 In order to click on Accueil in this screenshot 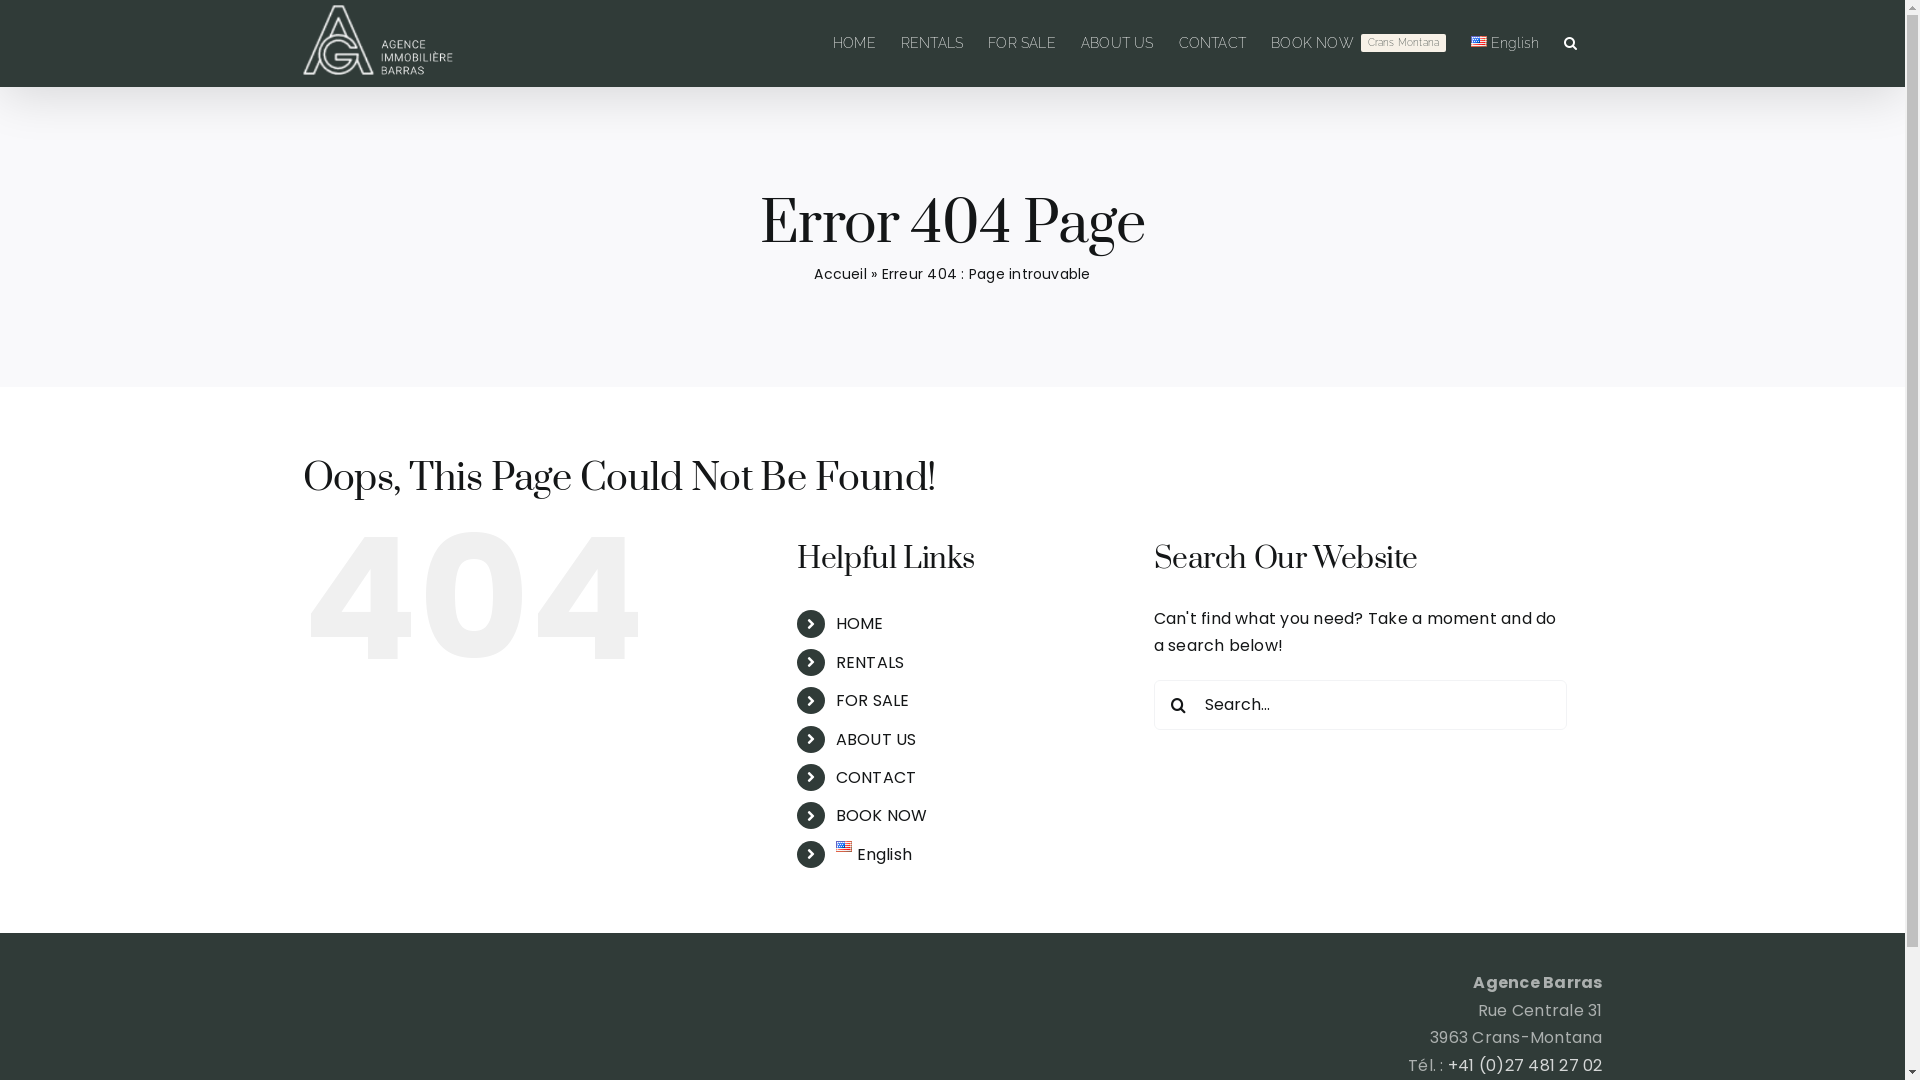, I will do `click(840, 274)`.